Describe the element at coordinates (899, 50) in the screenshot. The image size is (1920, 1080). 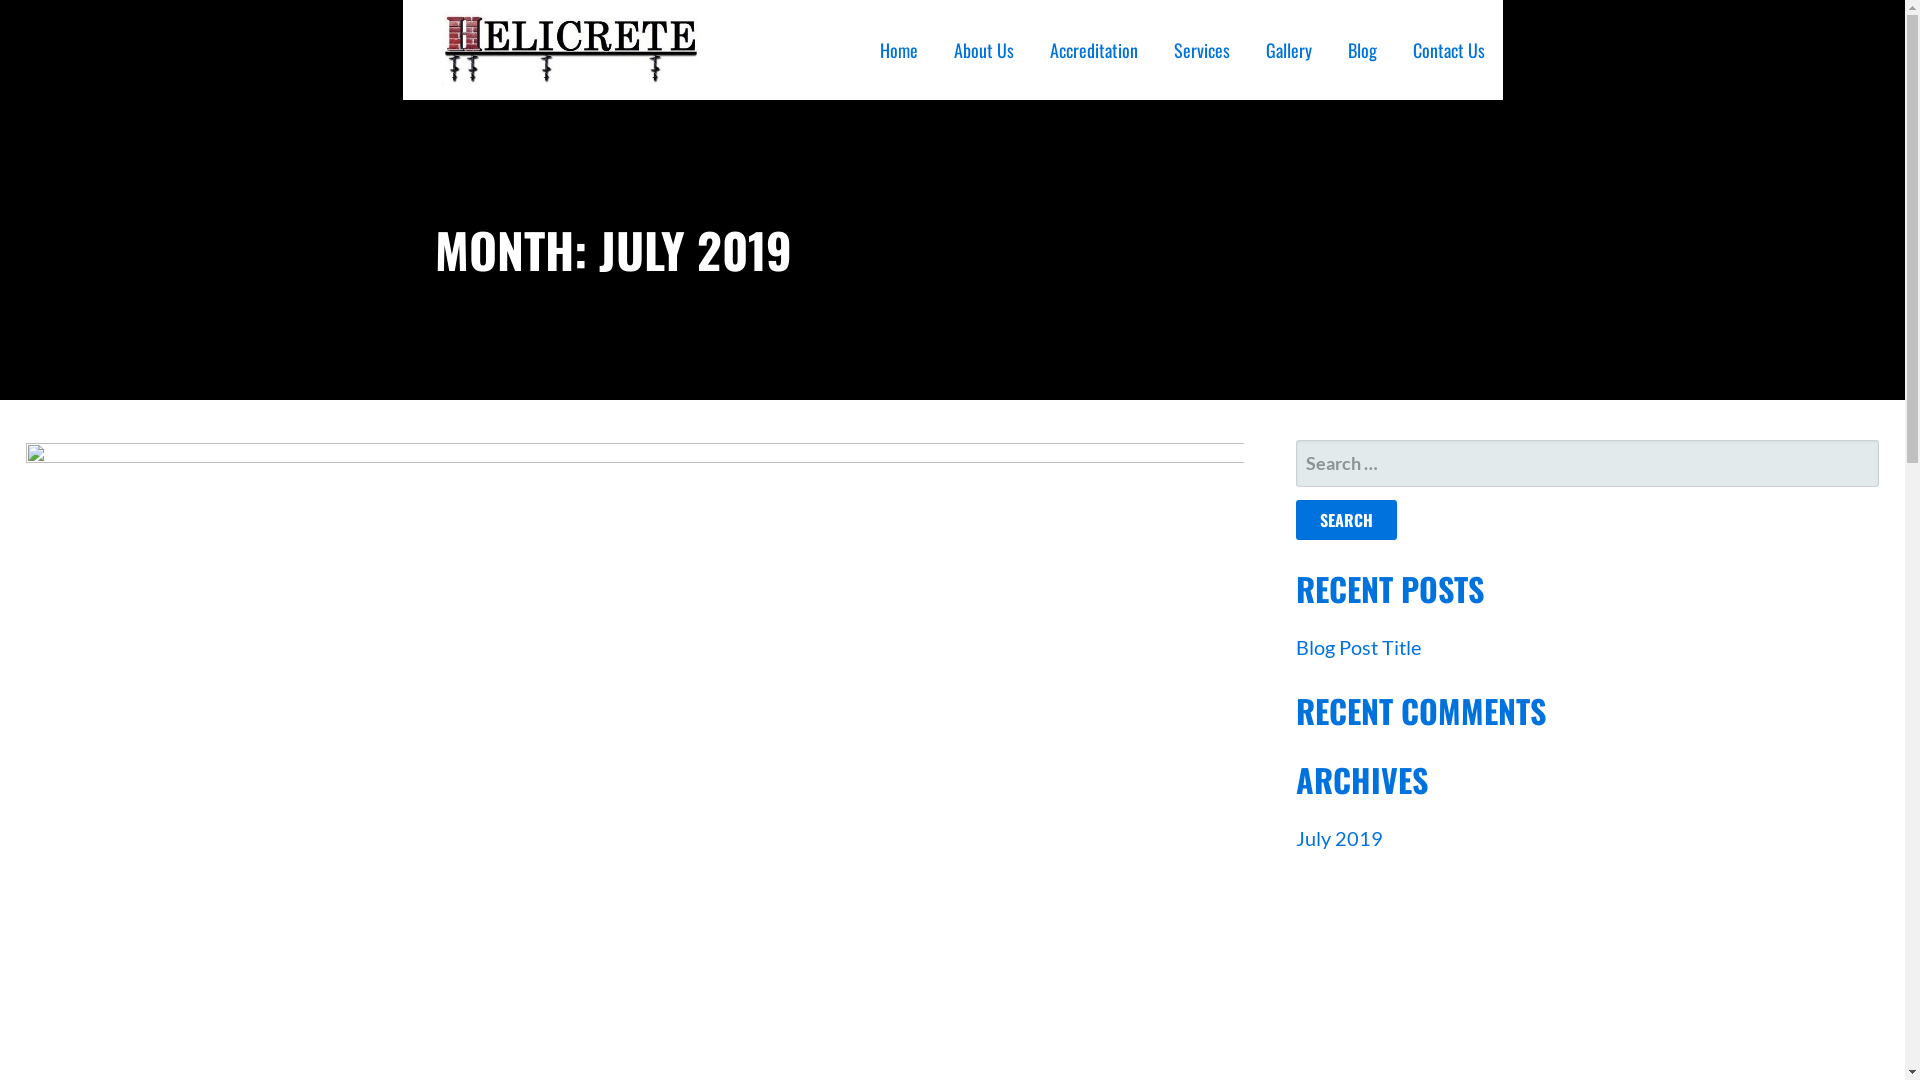
I see `Home` at that location.